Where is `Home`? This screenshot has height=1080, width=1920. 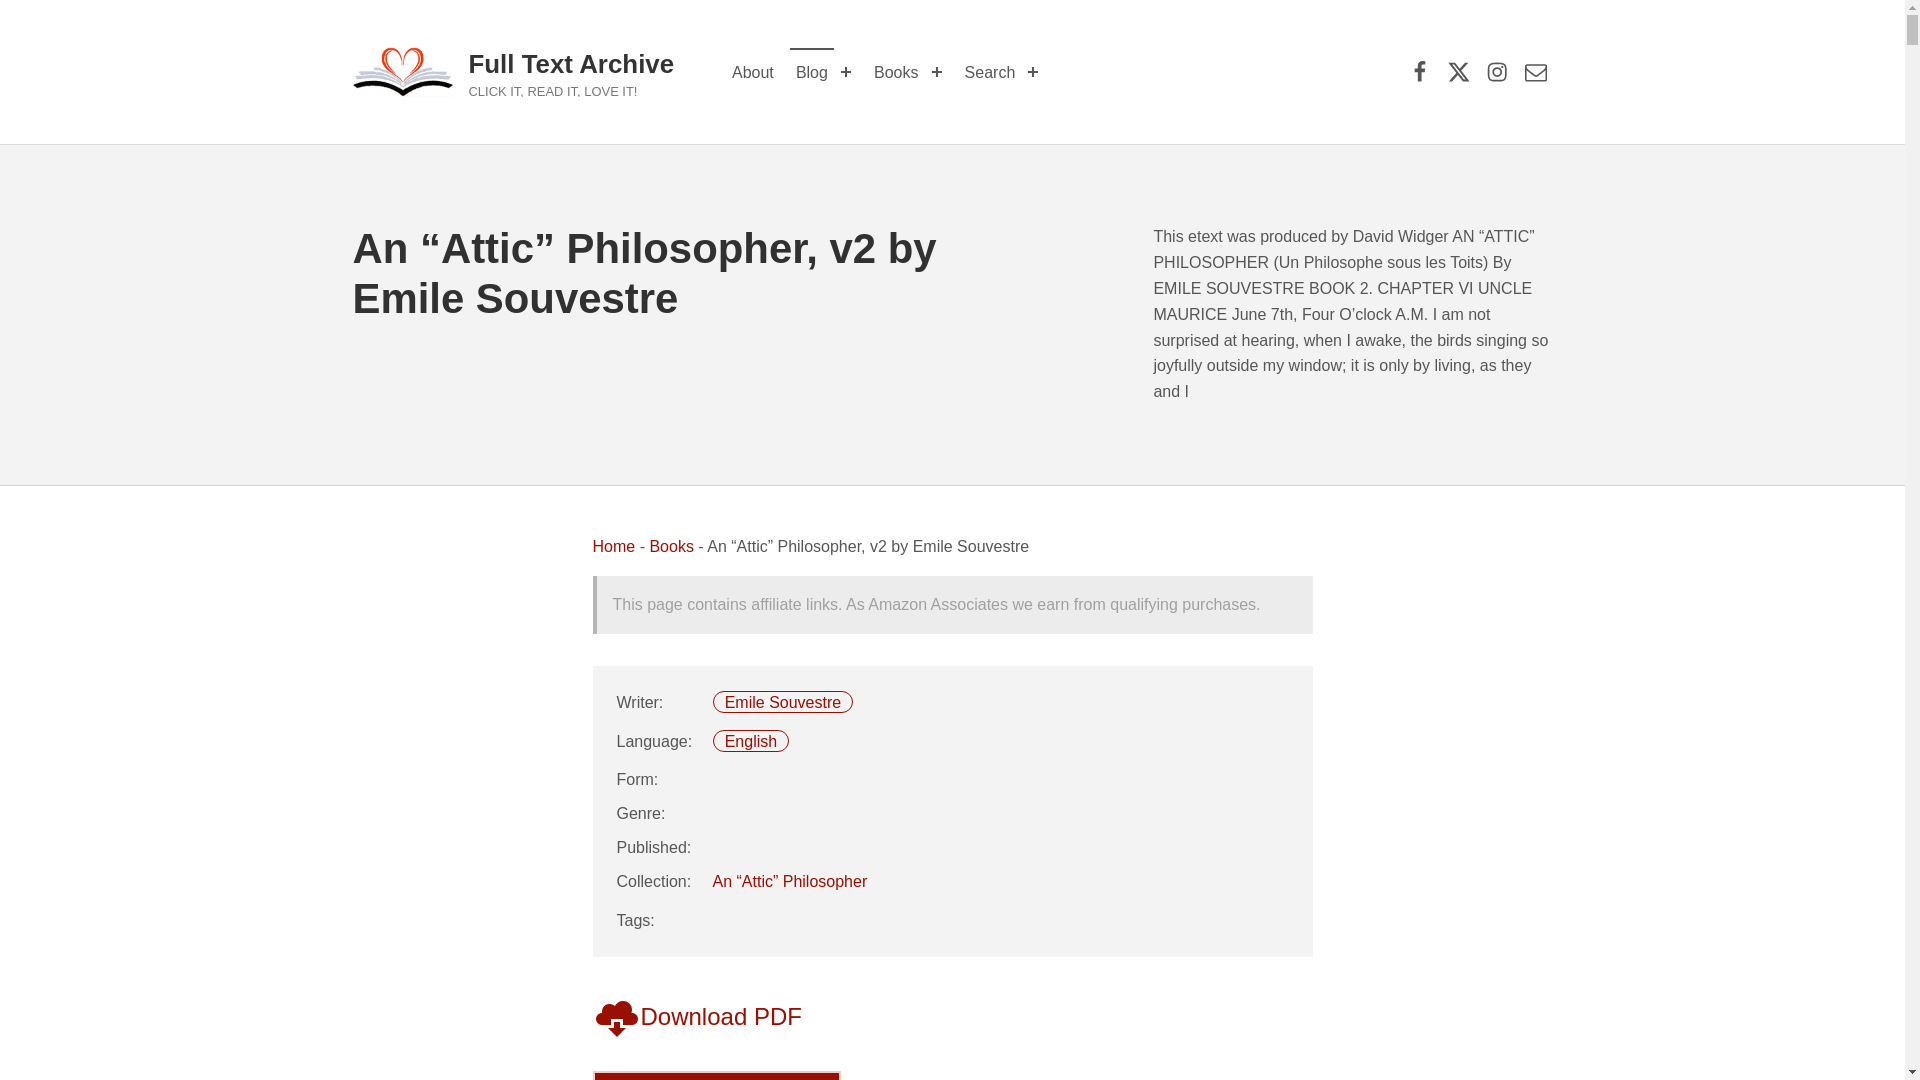 Home is located at coordinates (613, 546).